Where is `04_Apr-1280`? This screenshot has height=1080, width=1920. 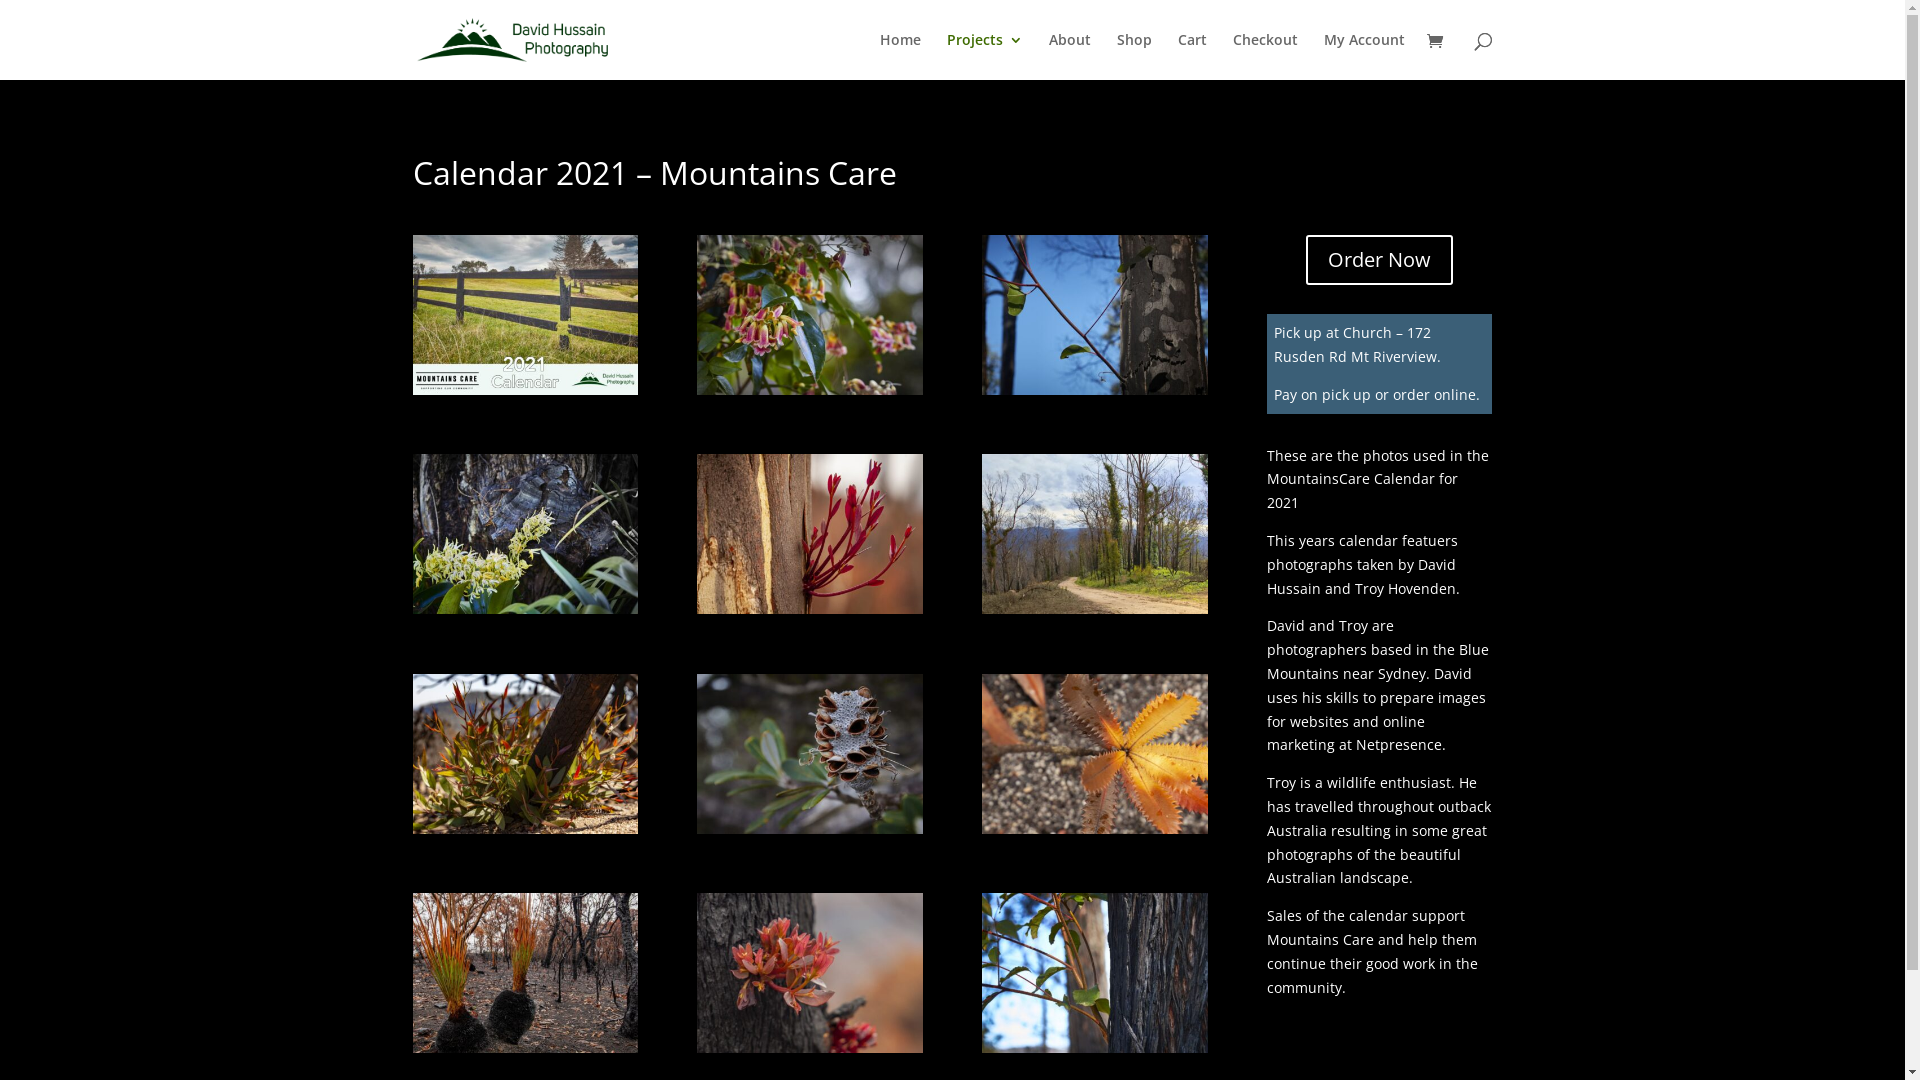
04_Apr-1280 is located at coordinates (1094, 828).